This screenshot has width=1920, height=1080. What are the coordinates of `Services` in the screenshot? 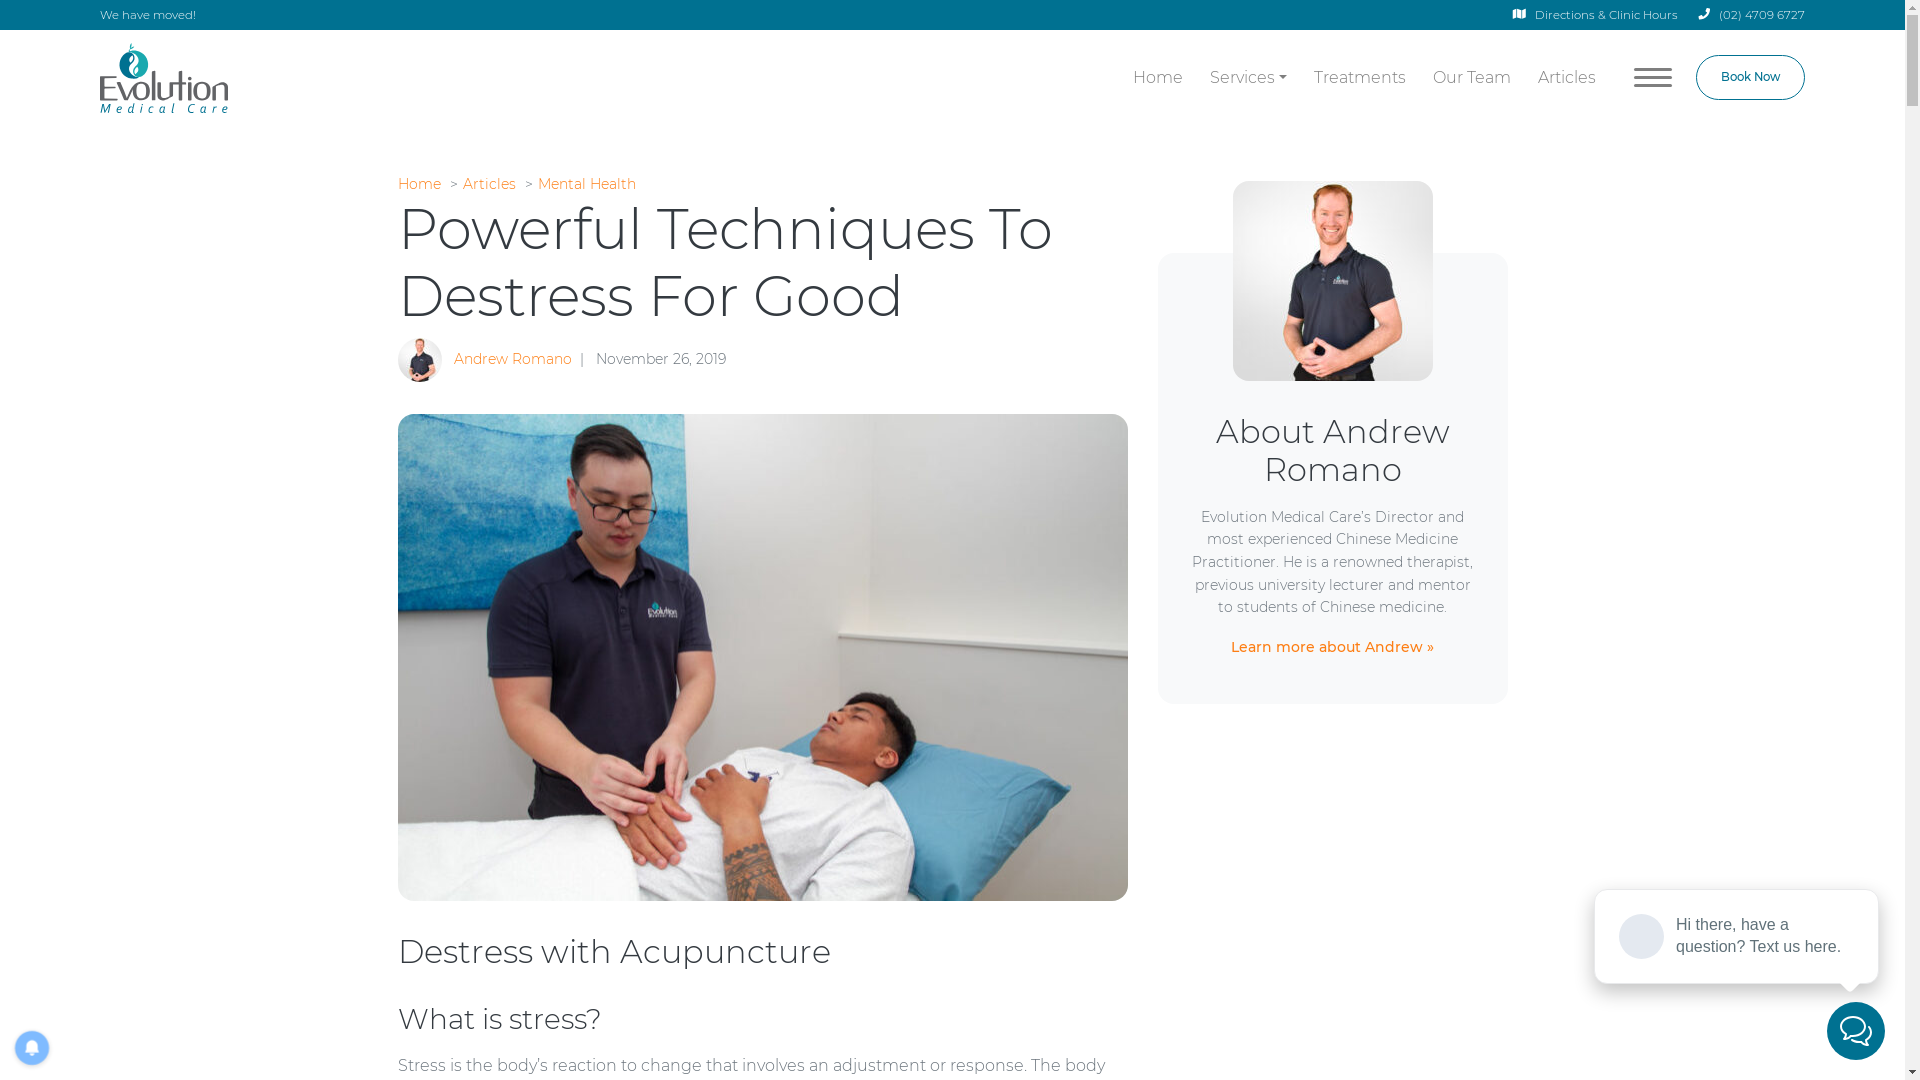 It's located at (1248, 78).